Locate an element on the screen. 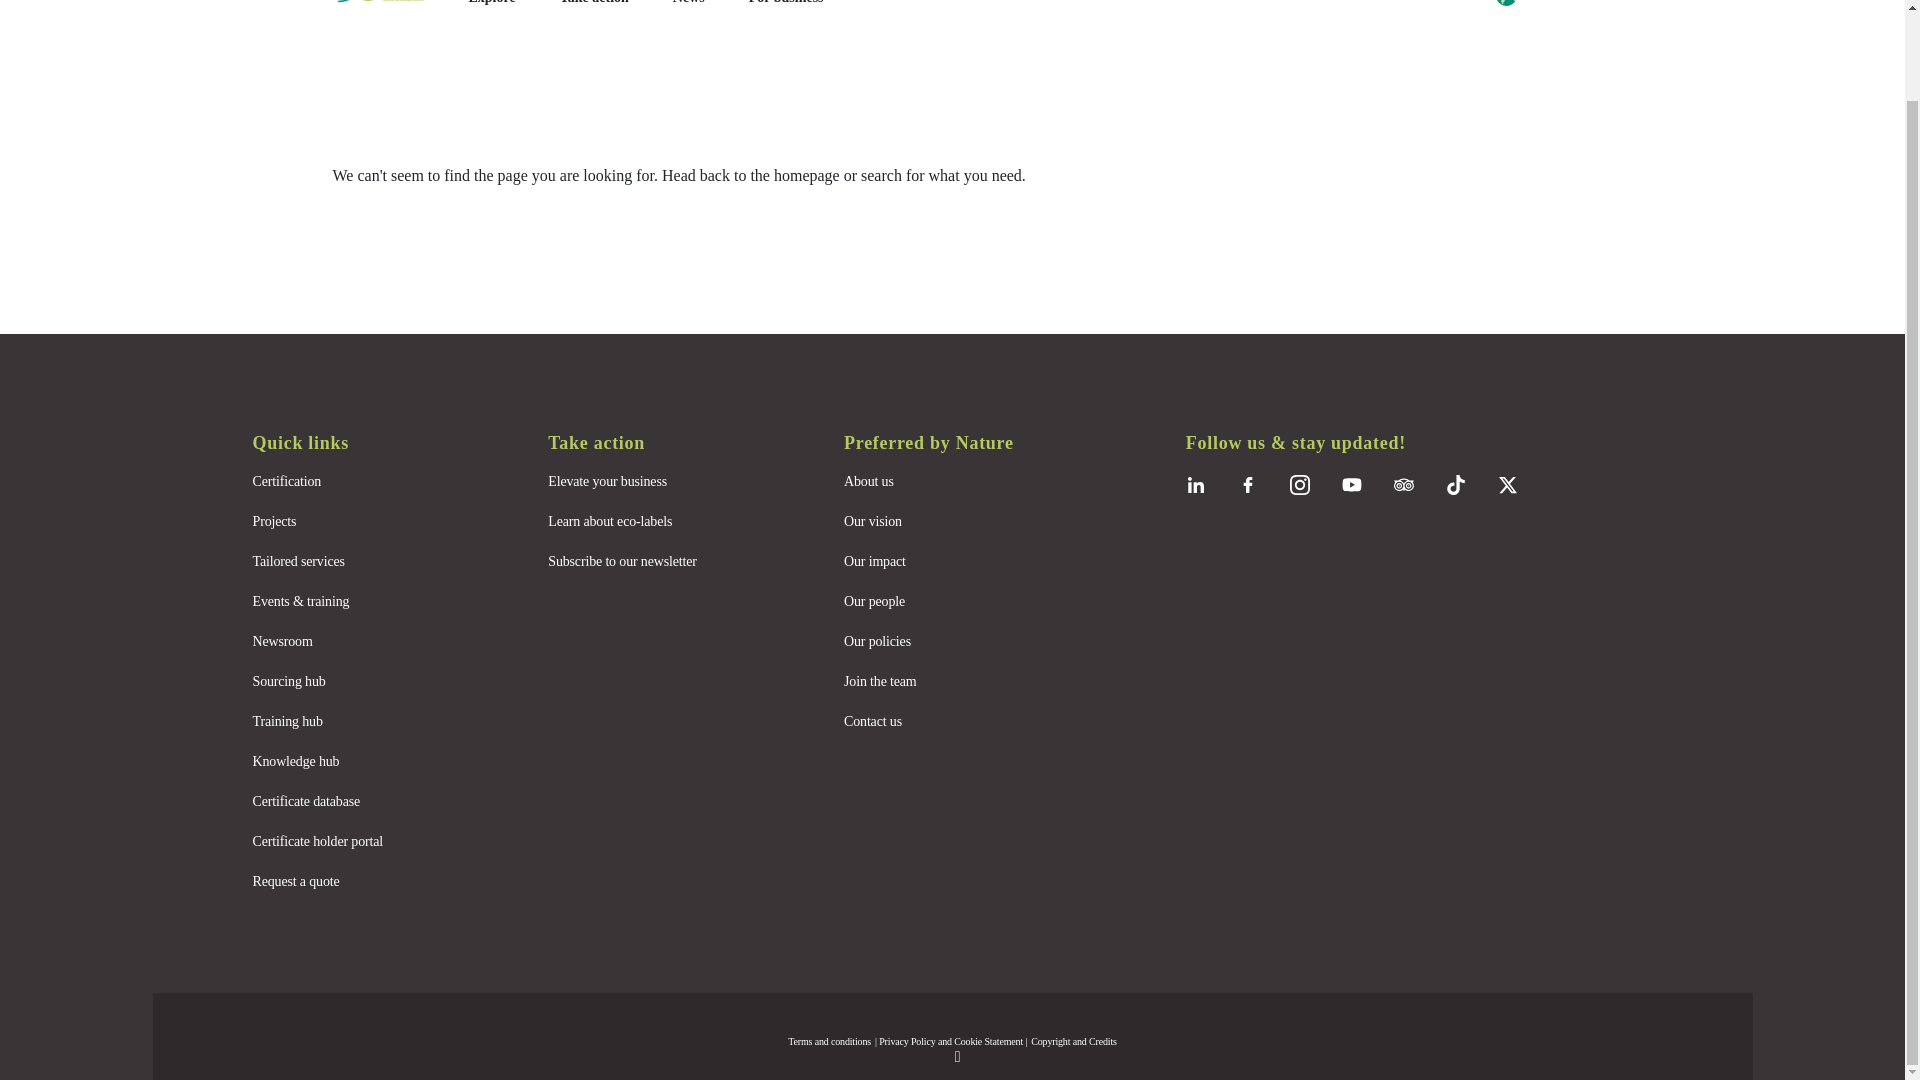 The width and height of the screenshot is (1920, 1080). Home is located at coordinates (392, 3).